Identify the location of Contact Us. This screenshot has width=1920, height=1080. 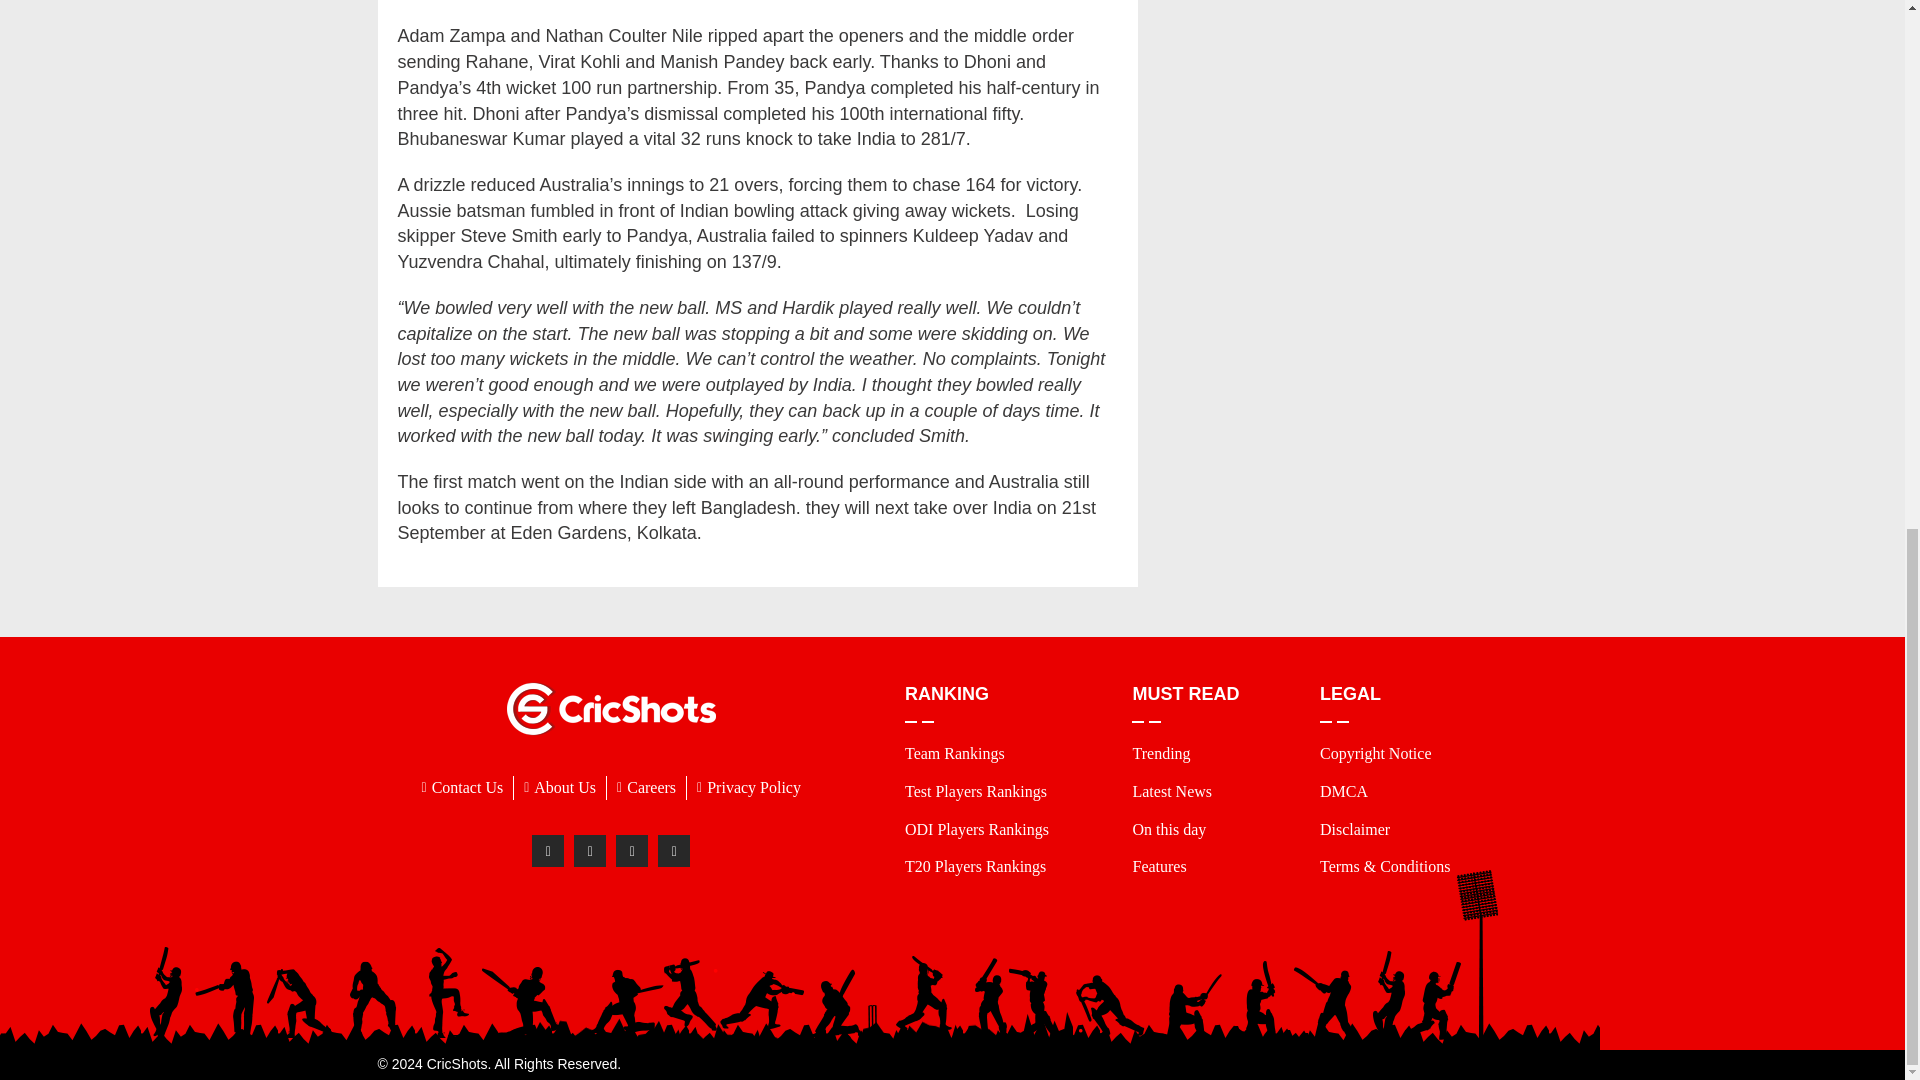
(463, 788).